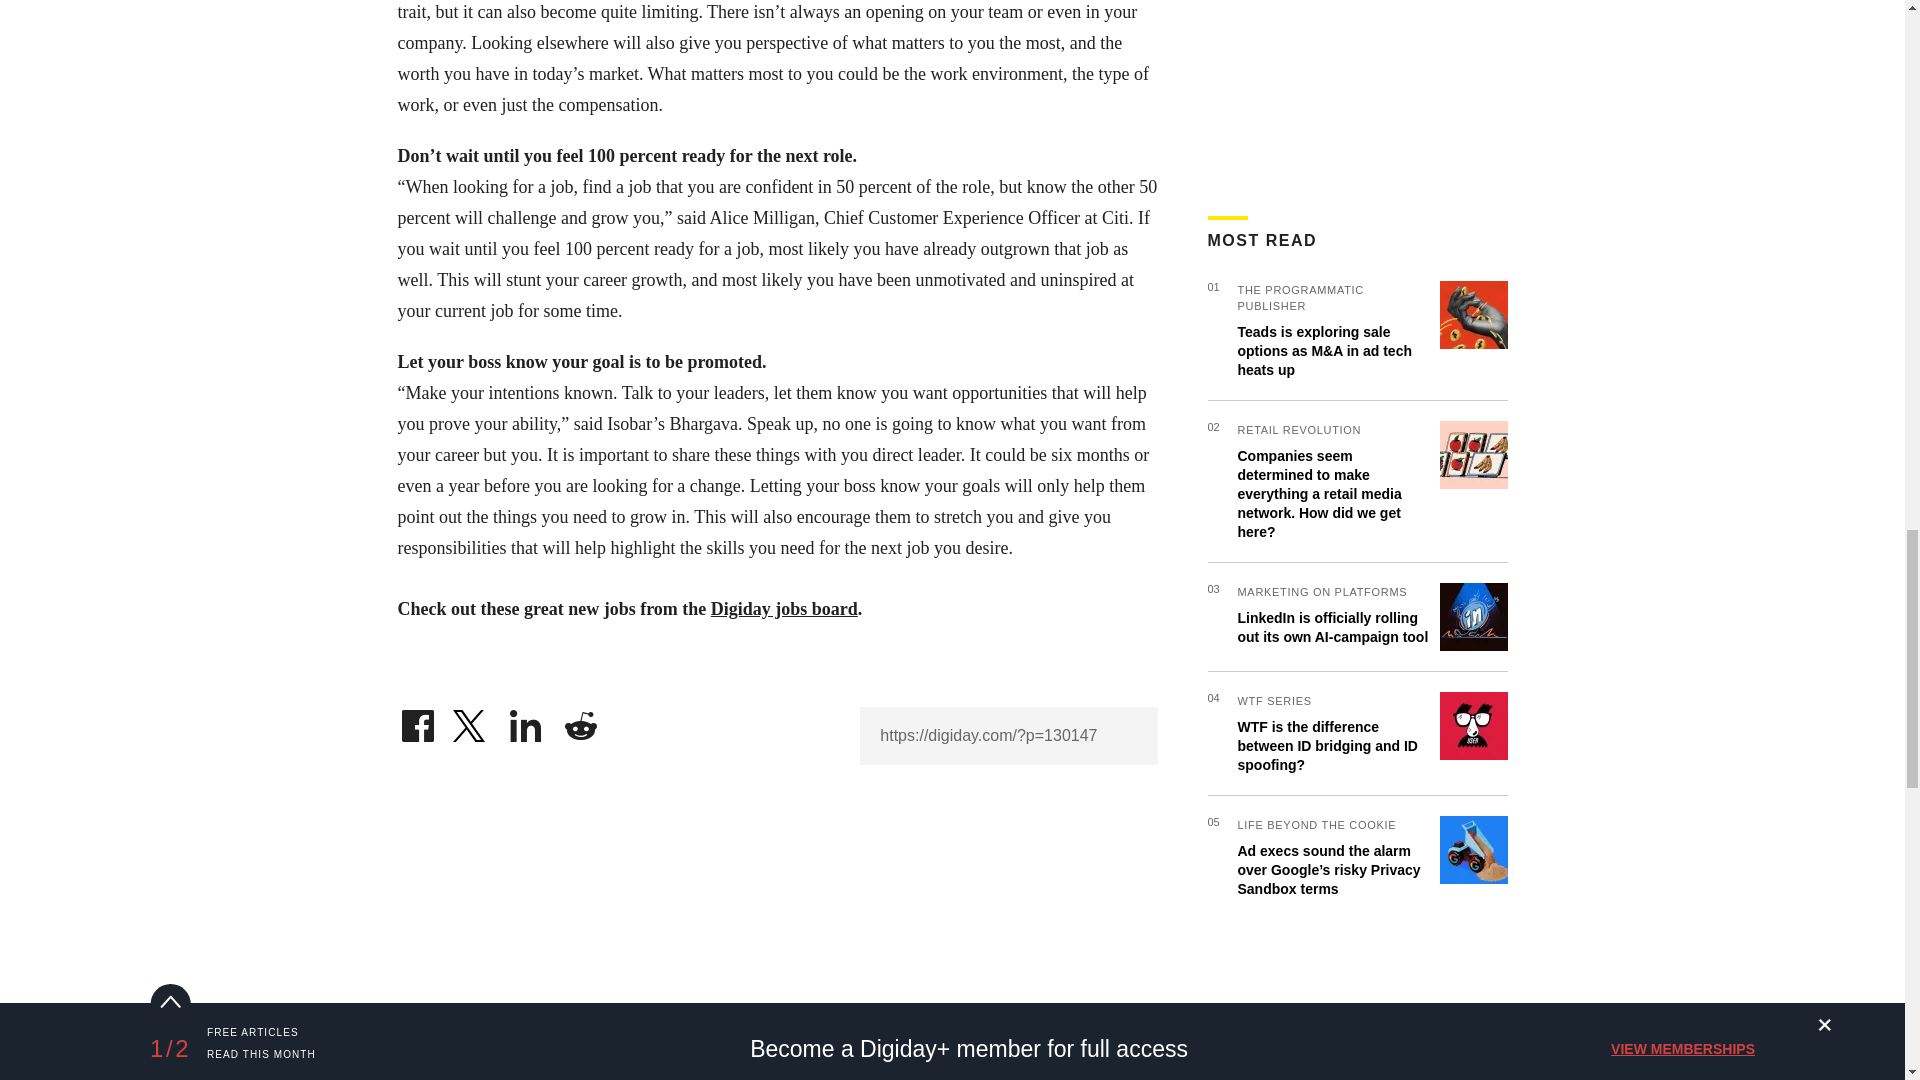 The image size is (1920, 1080). What do you see at coordinates (526, 720) in the screenshot?
I see `Share on LinkedIn` at bounding box center [526, 720].